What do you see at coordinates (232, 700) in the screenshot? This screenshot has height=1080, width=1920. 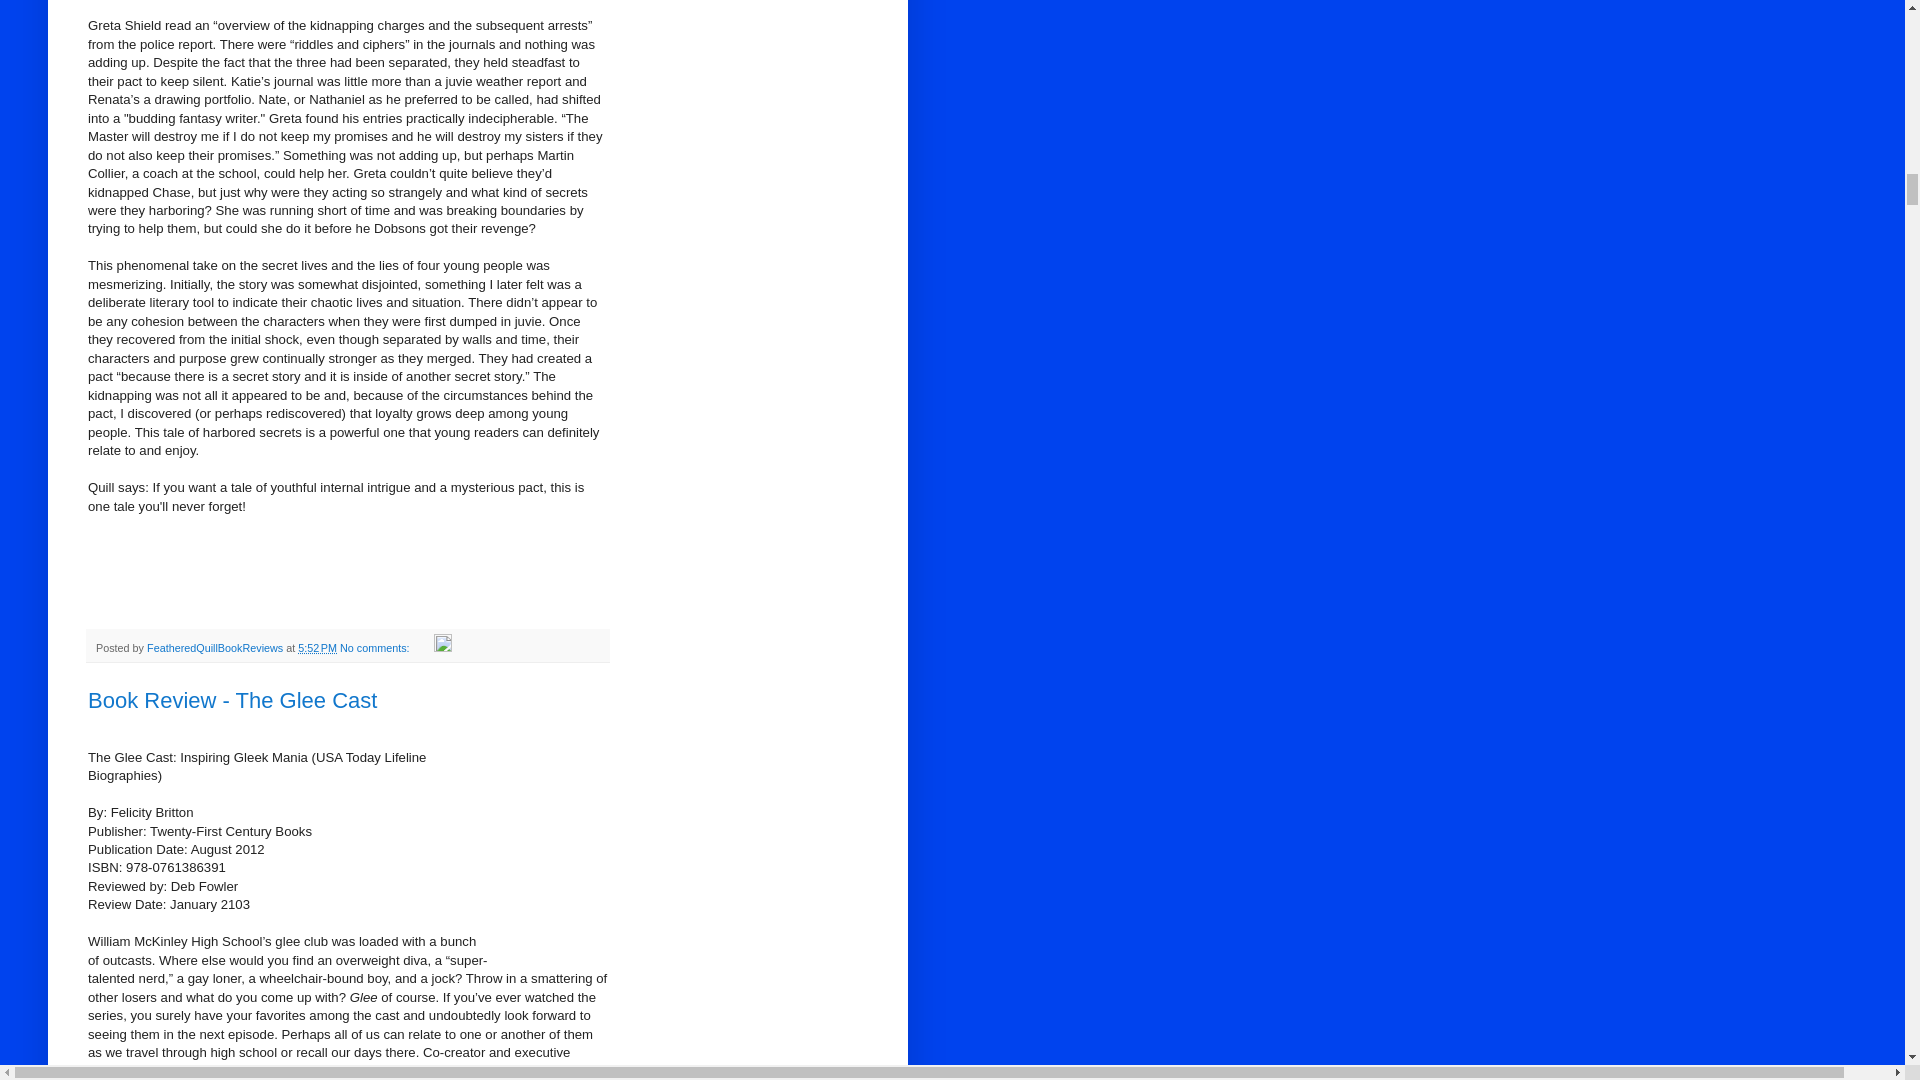 I see `Book Review - The Glee Cast` at bounding box center [232, 700].